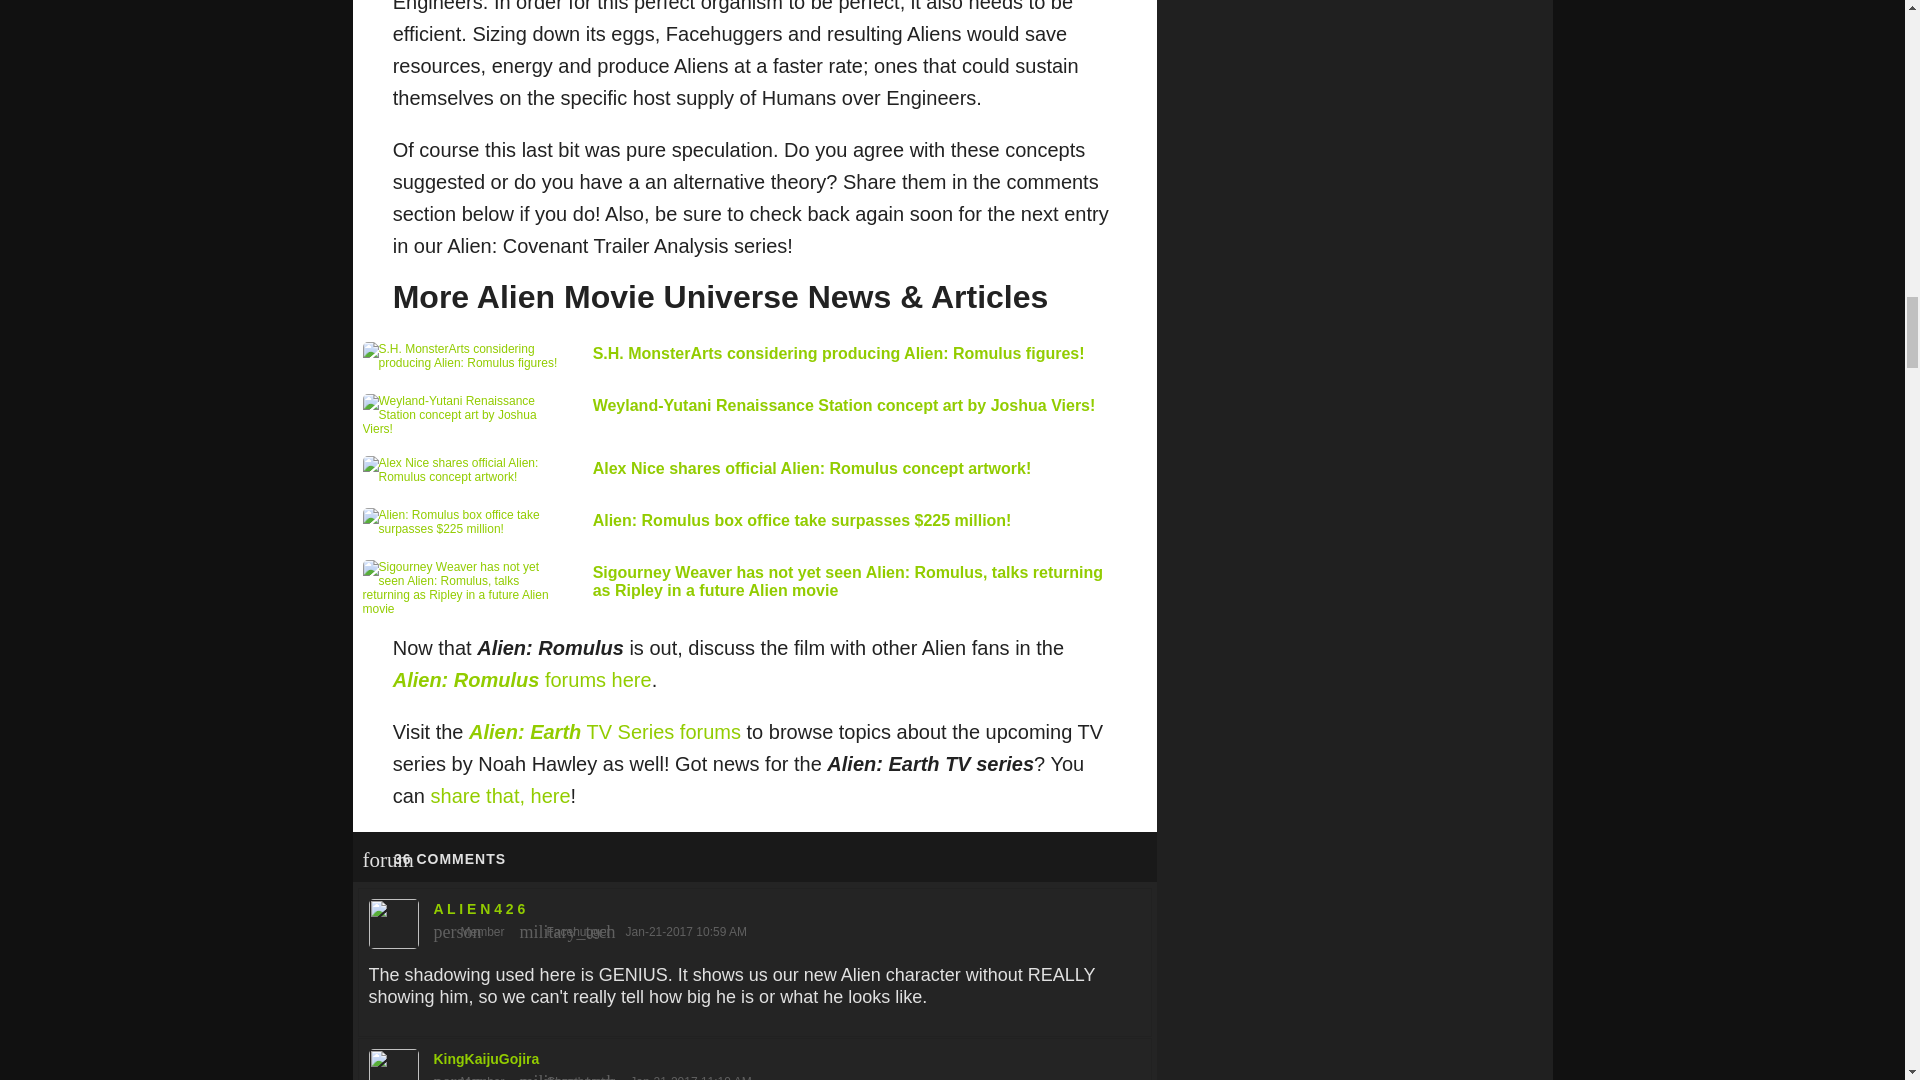 Image resolution: width=1920 pixels, height=1080 pixels. Describe the element at coordinates (754, 918) in the screenshot. I see `A L I E N 4 2 6` at that location.